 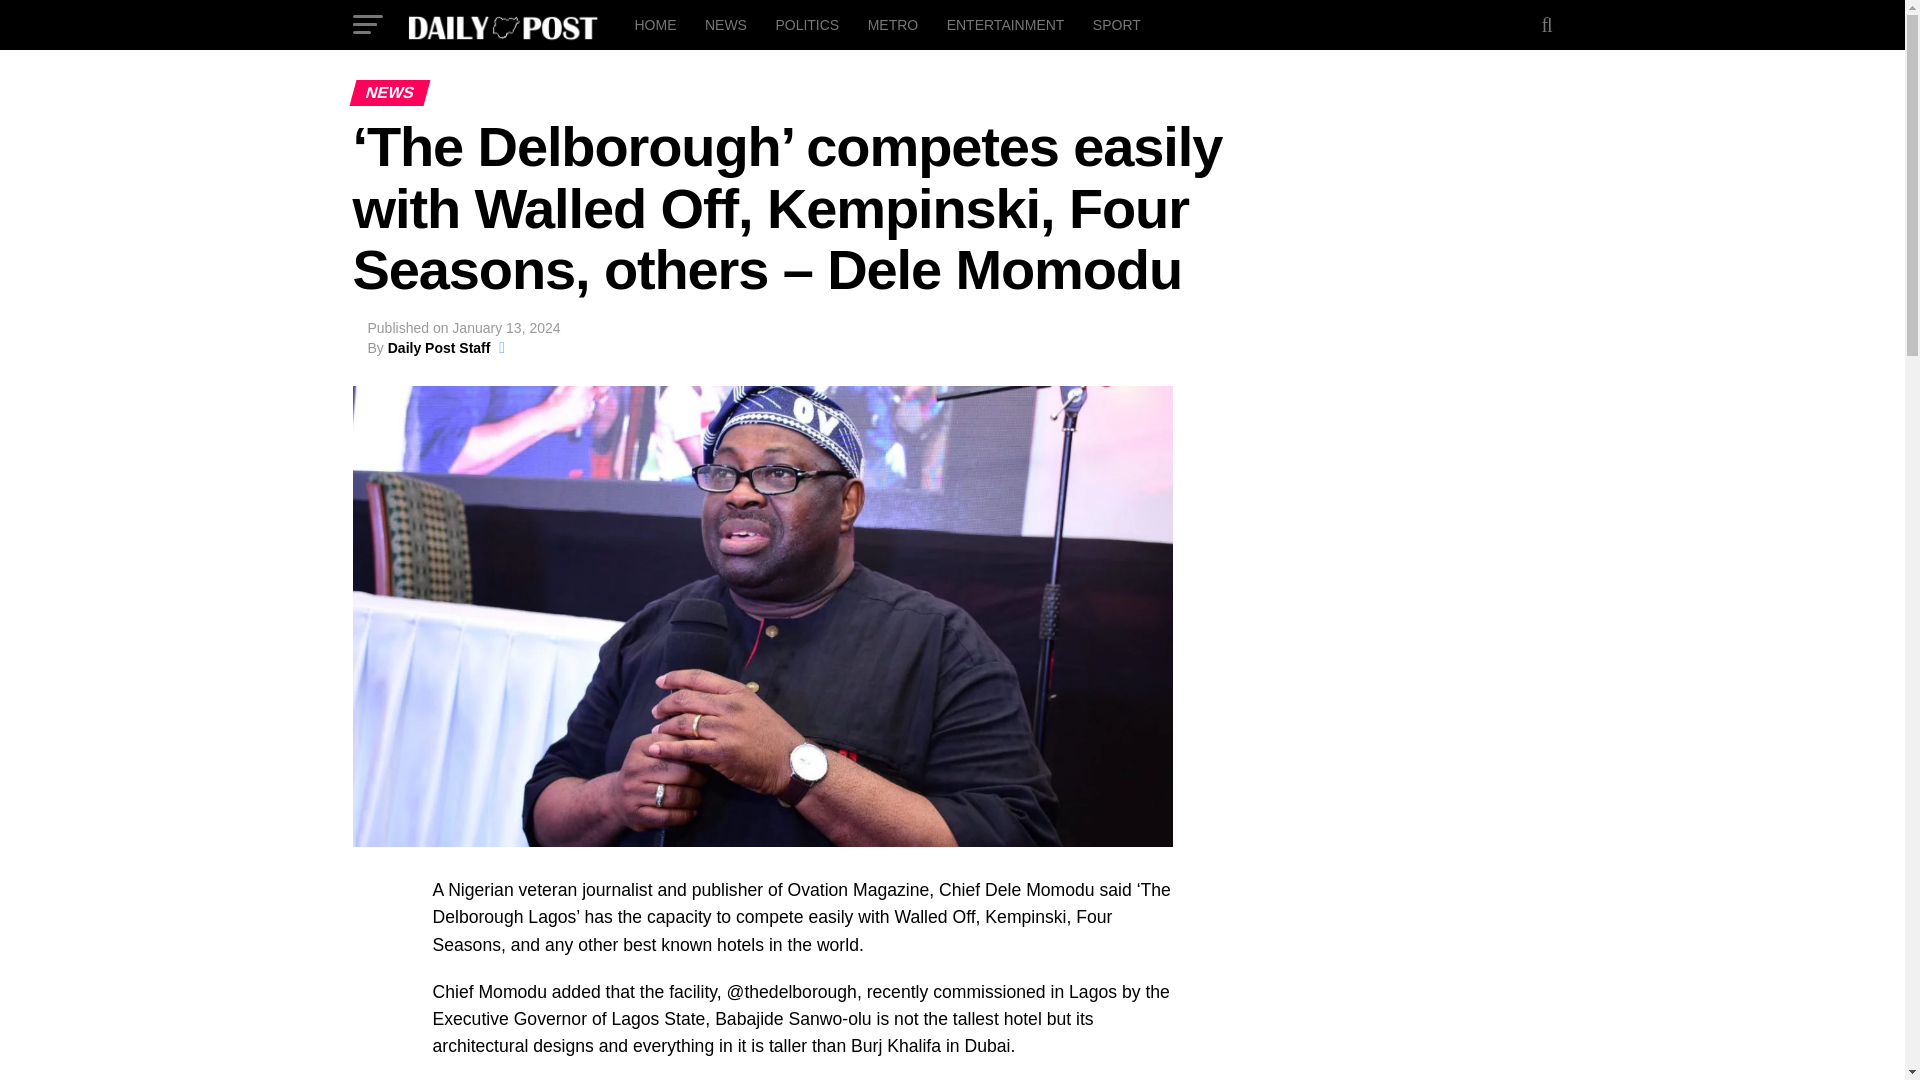 What do you see at coordinates (894, 24) in the screenshot?
I see `METRO` at bounding box center [894, 24].